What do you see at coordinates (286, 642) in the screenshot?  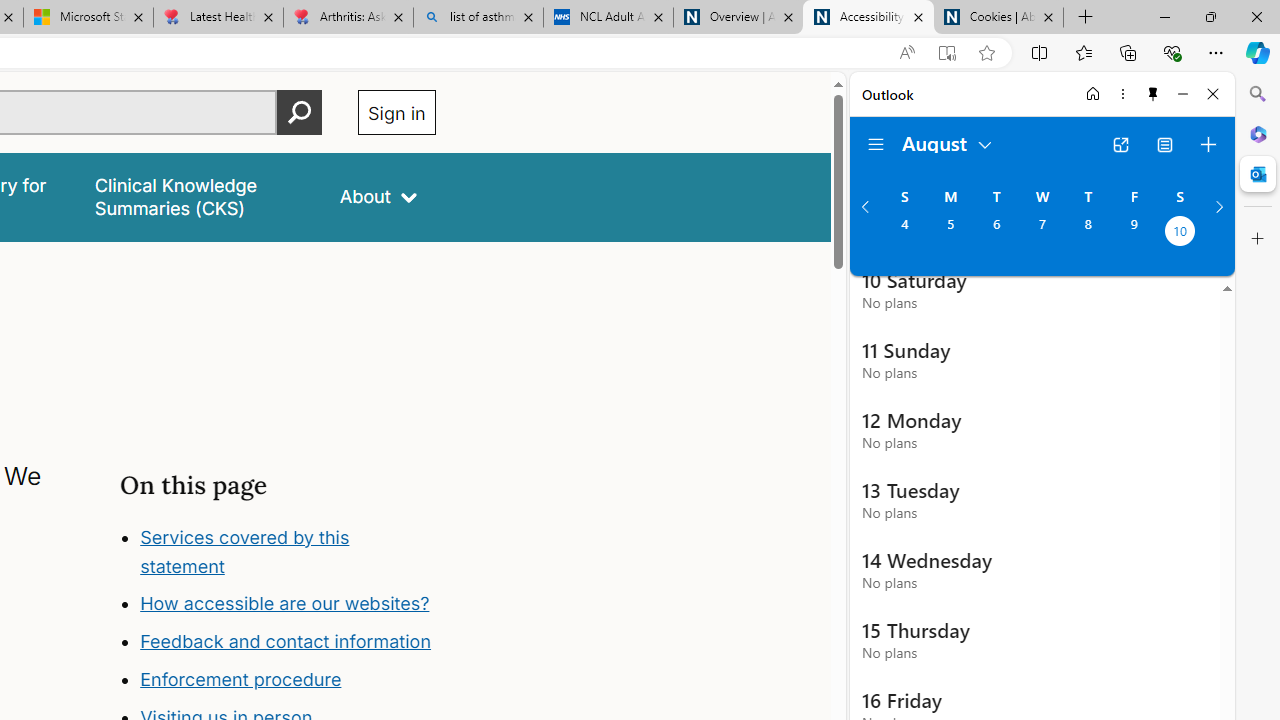 I see `Feedback and contact information` at bounding box center [286, 642].